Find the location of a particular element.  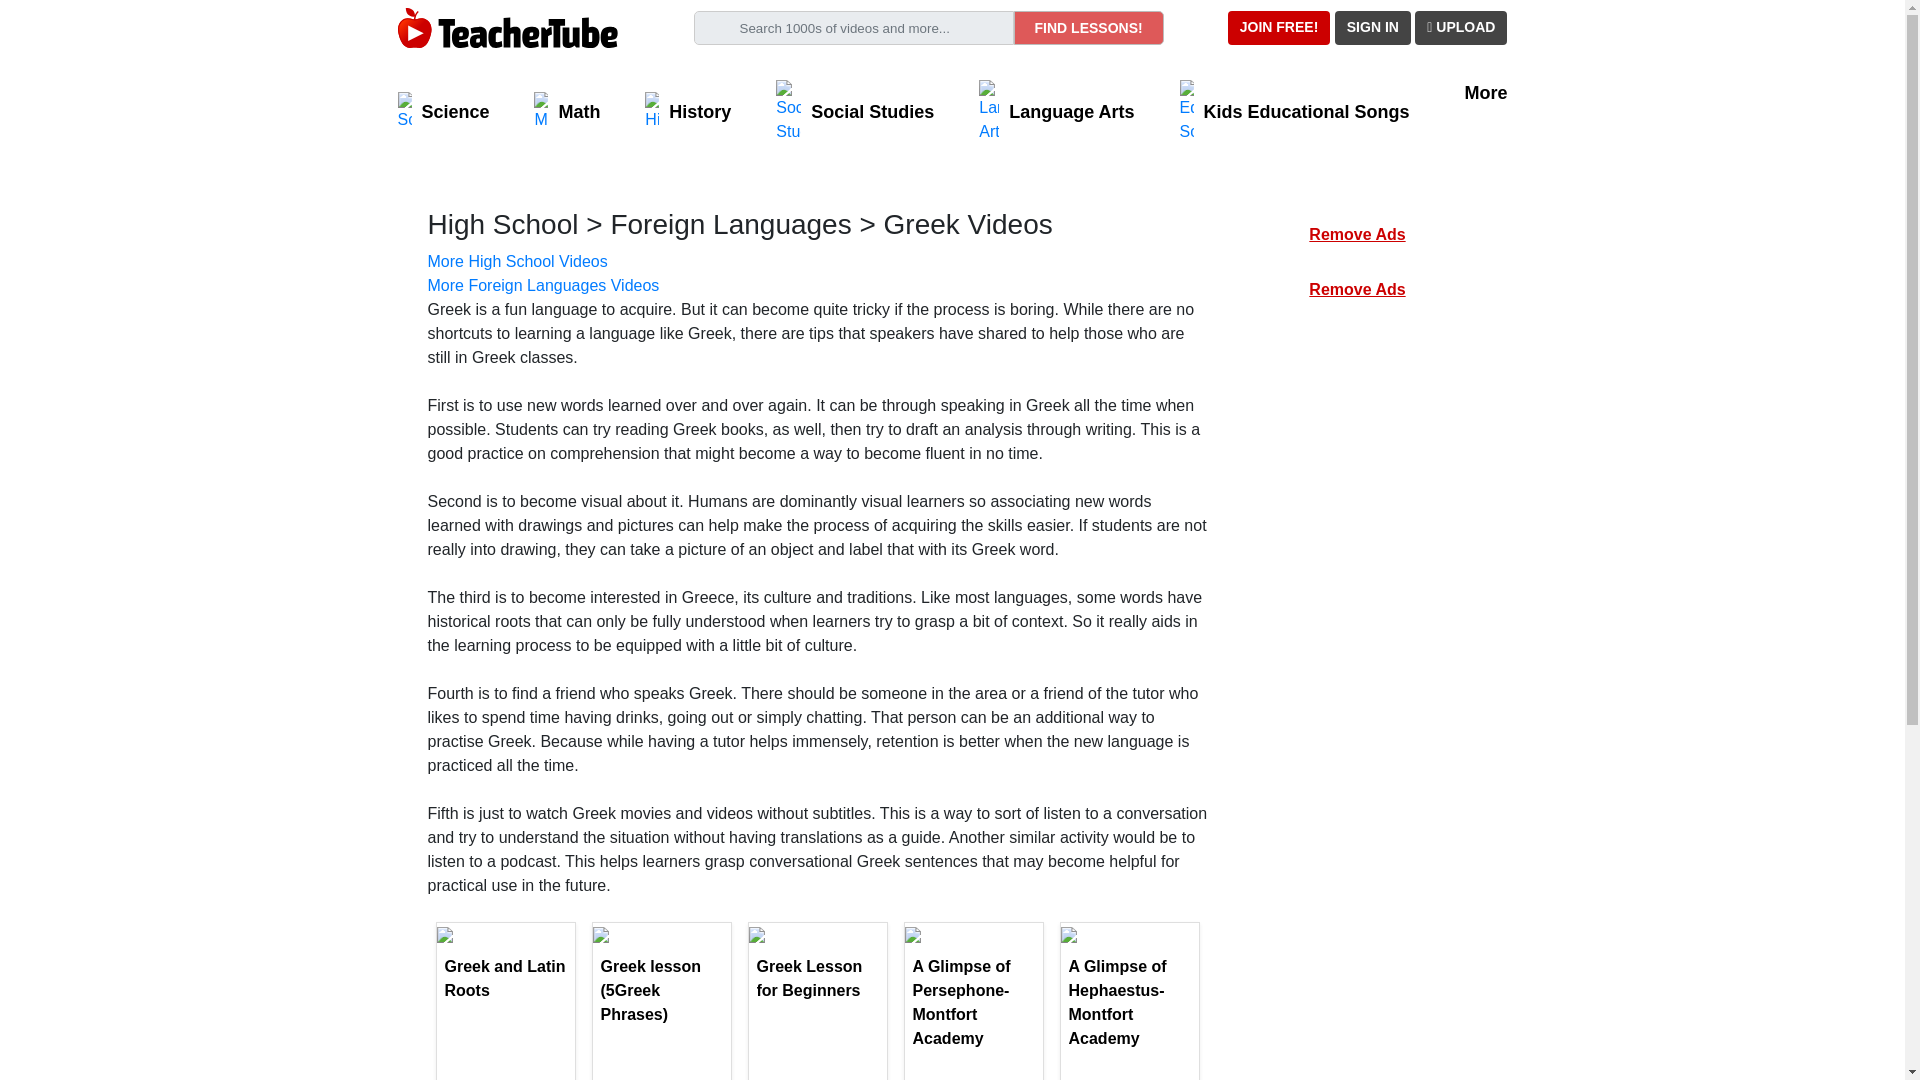

More High School Videos is located at coordinates (518, 261).